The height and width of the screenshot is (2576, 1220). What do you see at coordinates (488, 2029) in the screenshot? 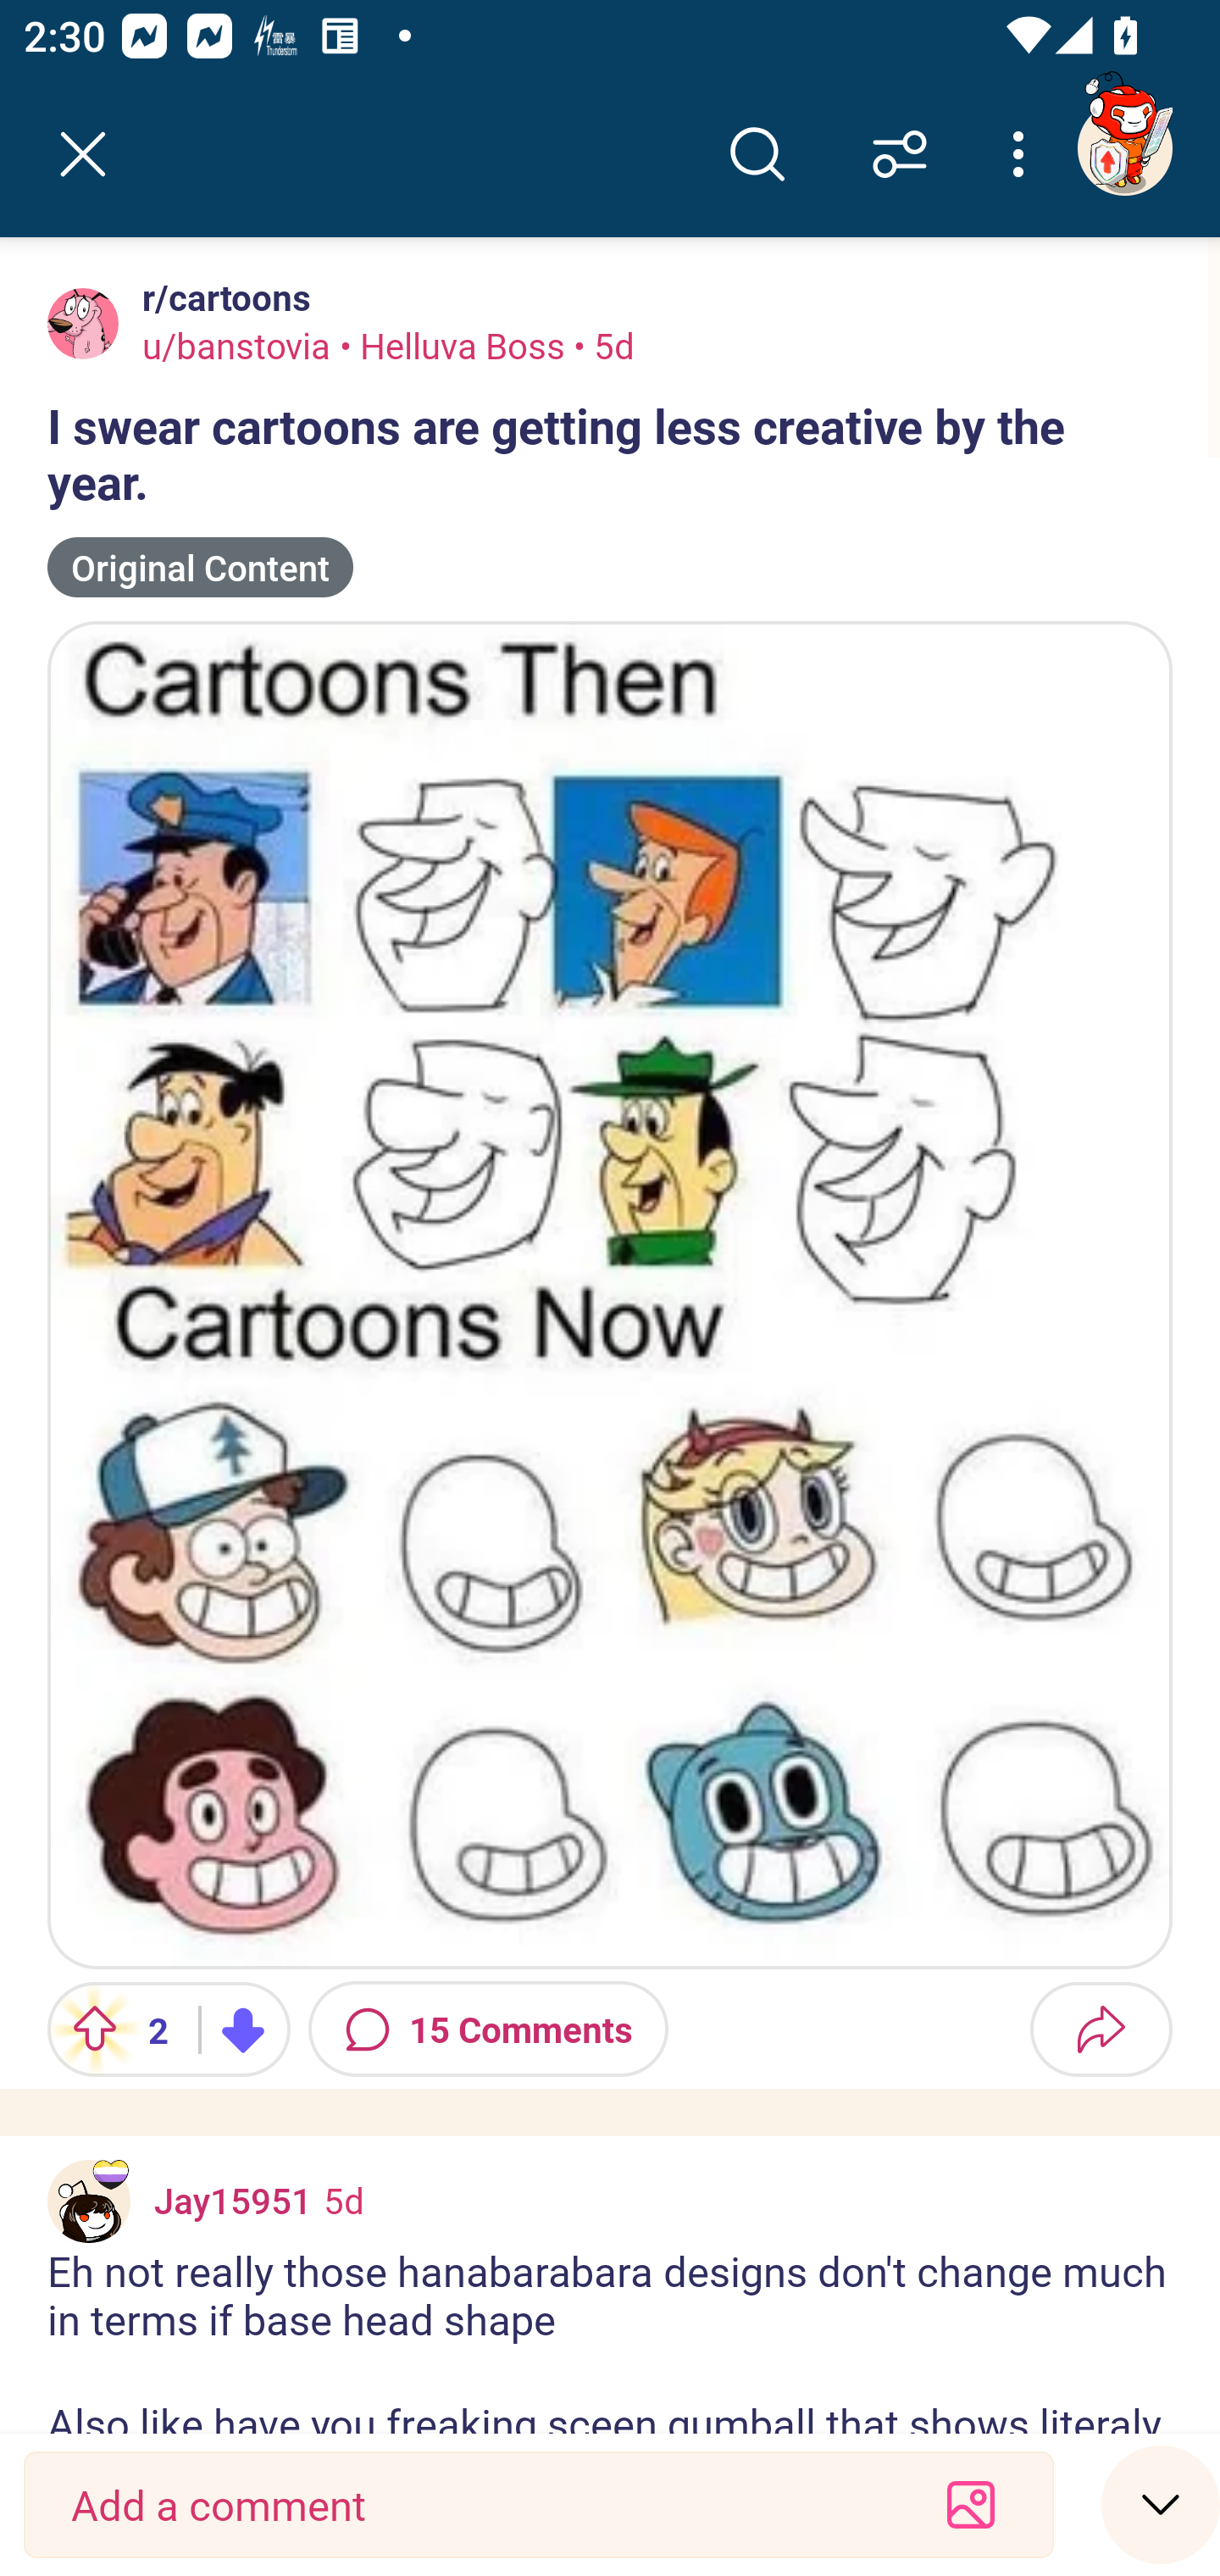
I see `15 Comments` at bounding box center [488, 2029].